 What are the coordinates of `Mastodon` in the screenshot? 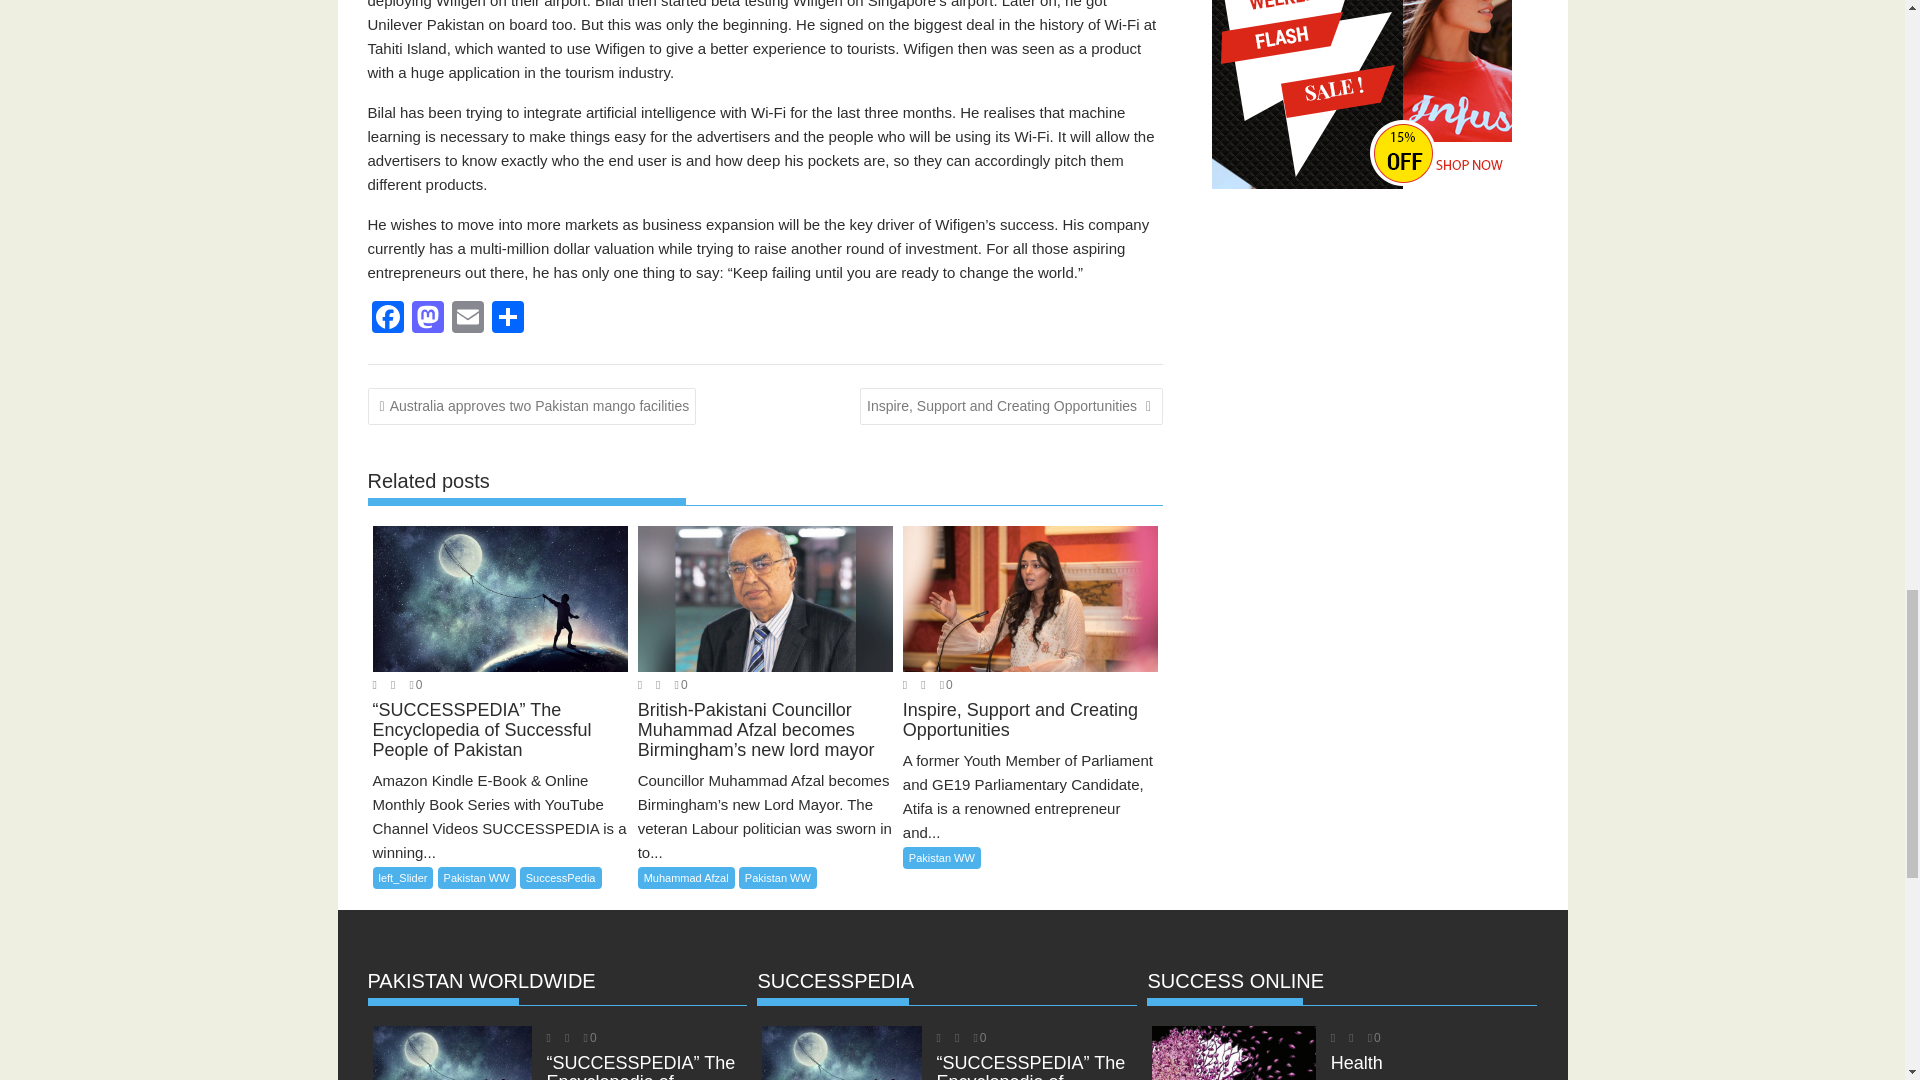 It's located at (427, 320).